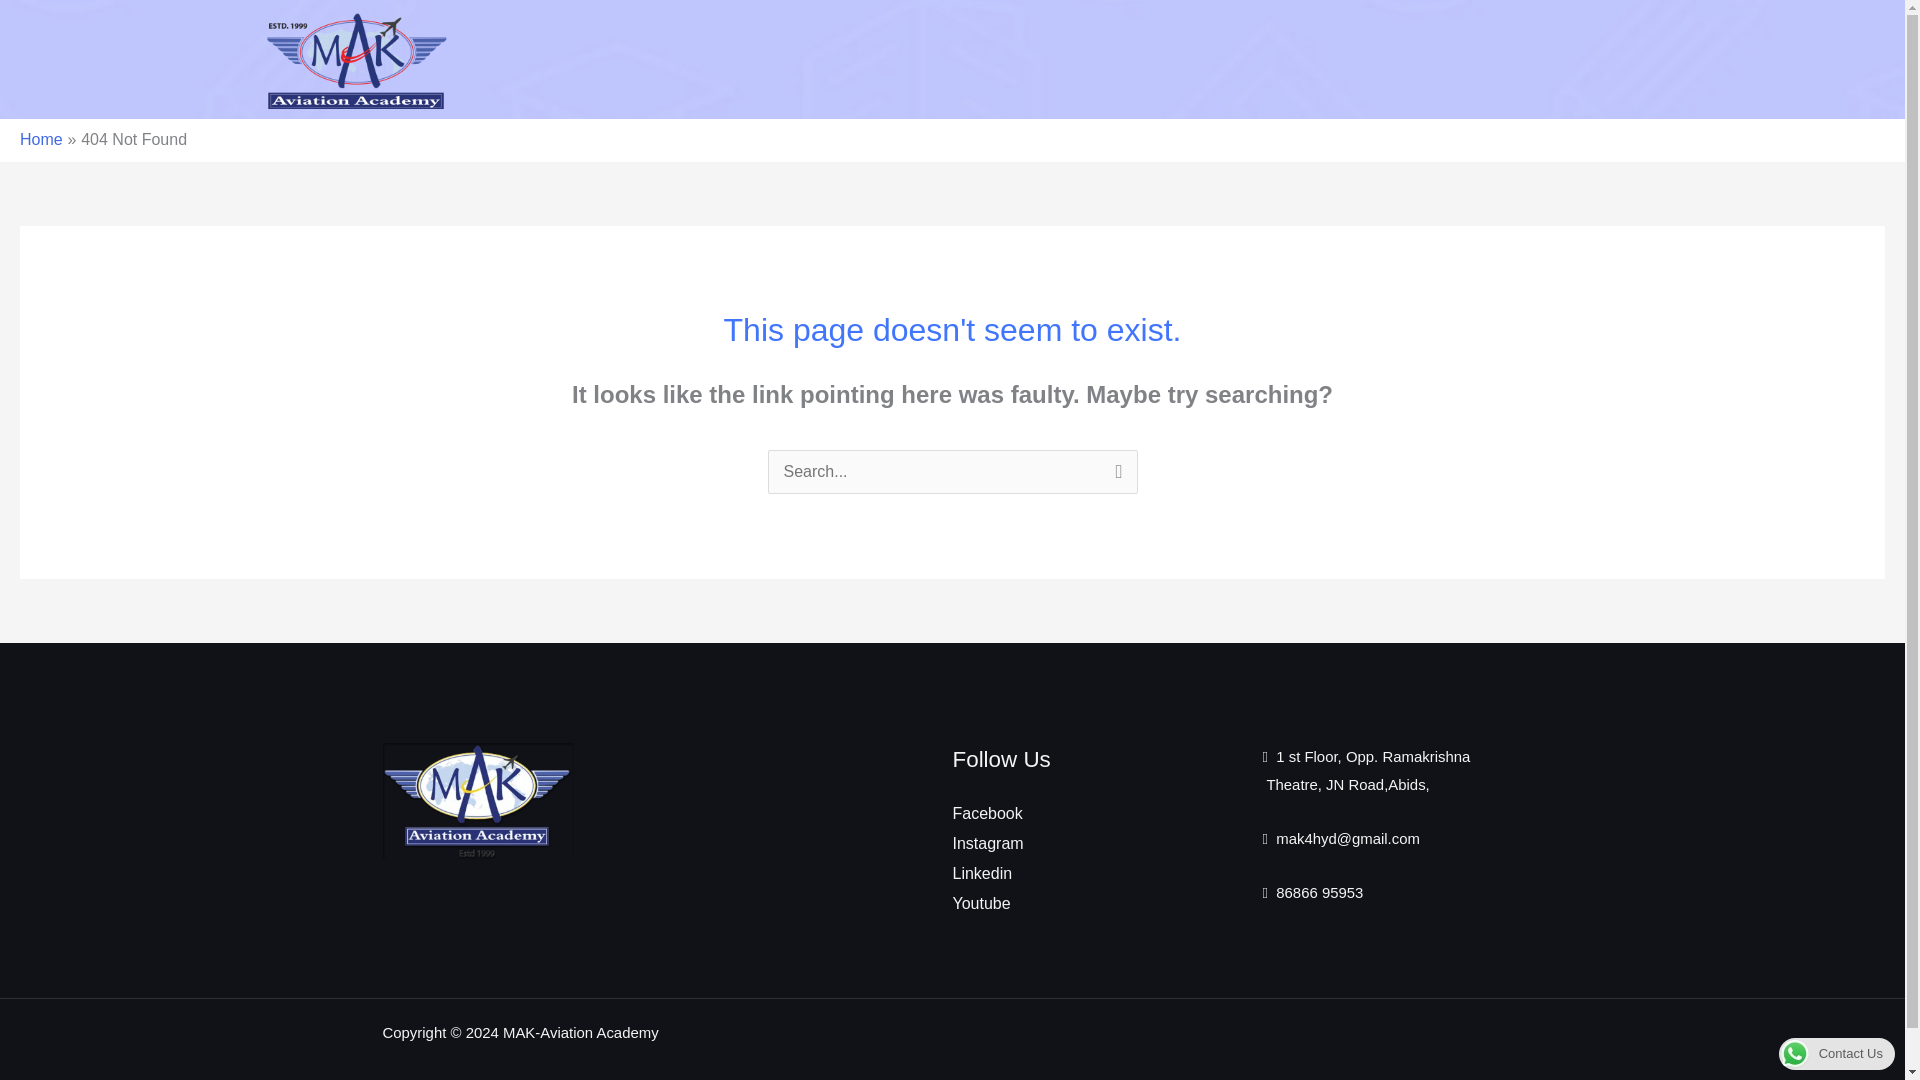 The width and height of the screenshot is (1920, 1080). I want to click on Contact Us, so click(1837, 1052).